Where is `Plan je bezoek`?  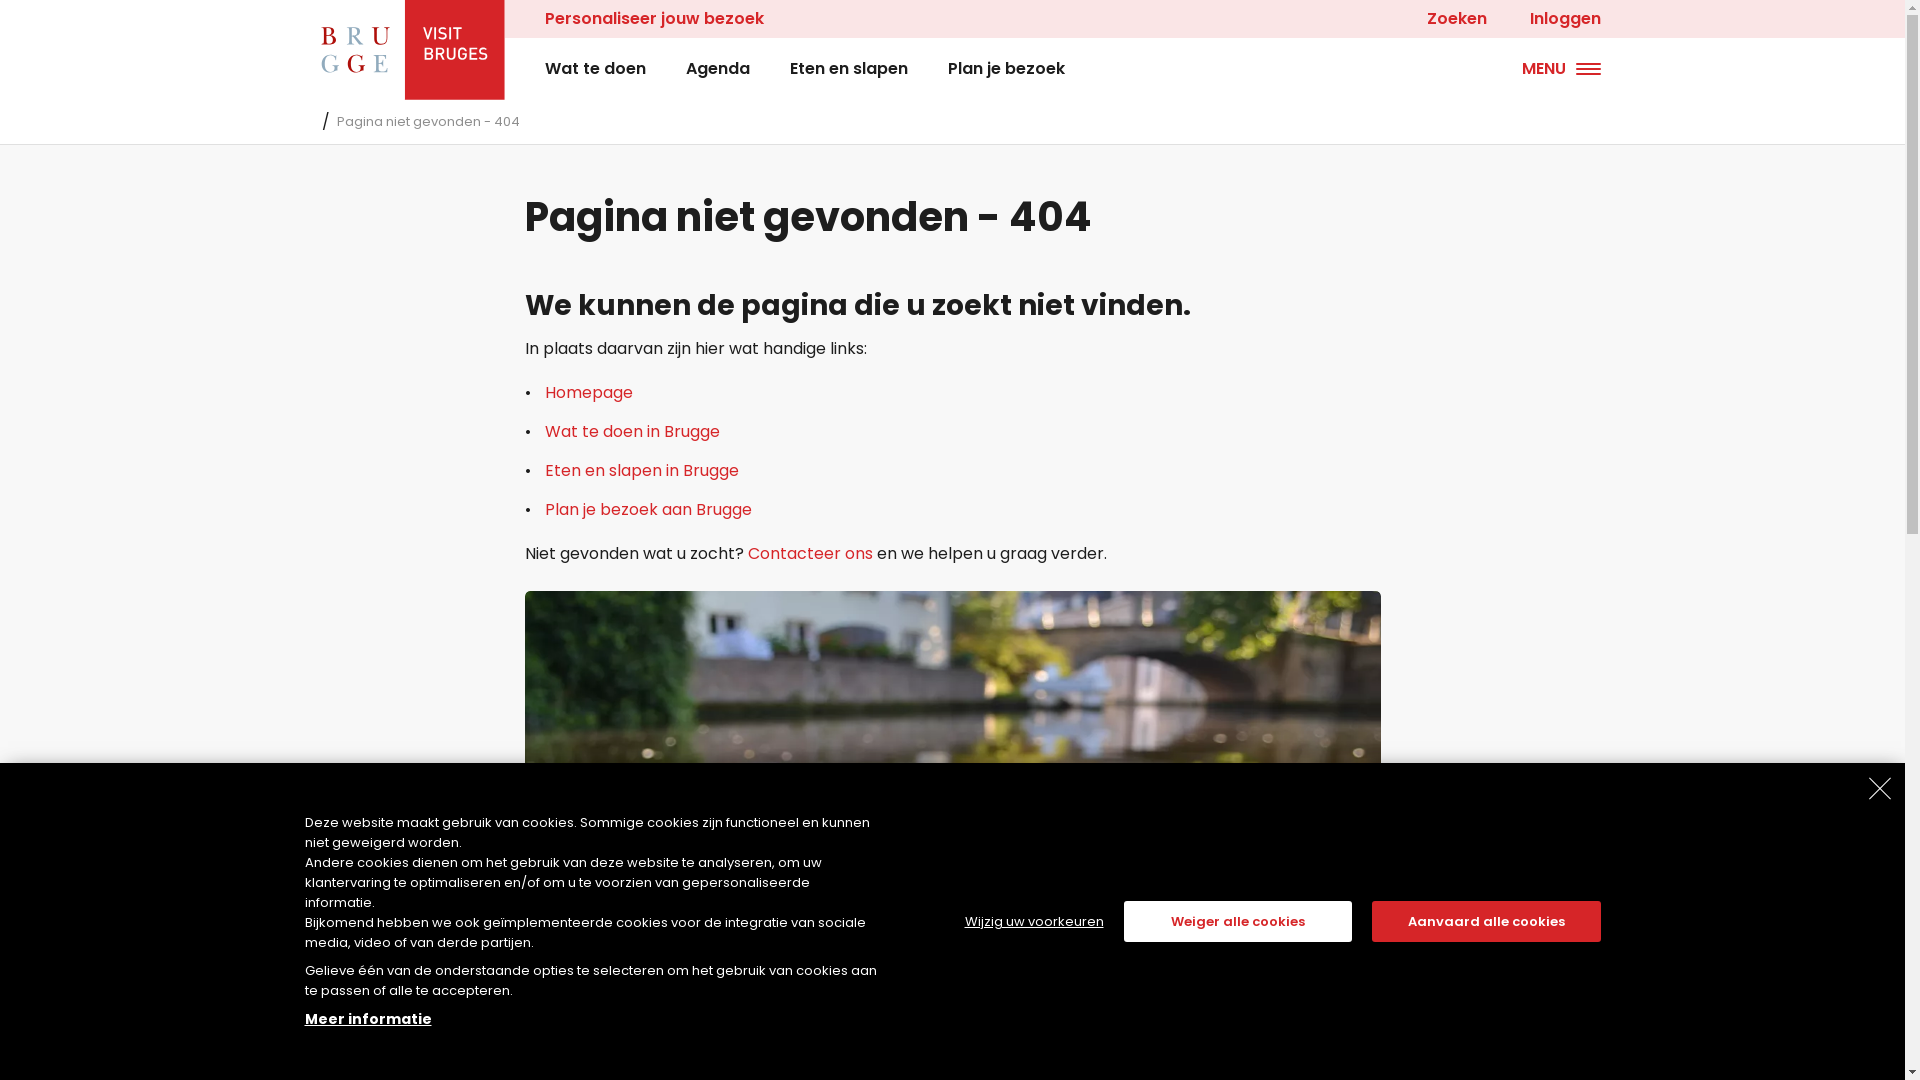
Plan je bezoek is located at coordinates (1006, 69).